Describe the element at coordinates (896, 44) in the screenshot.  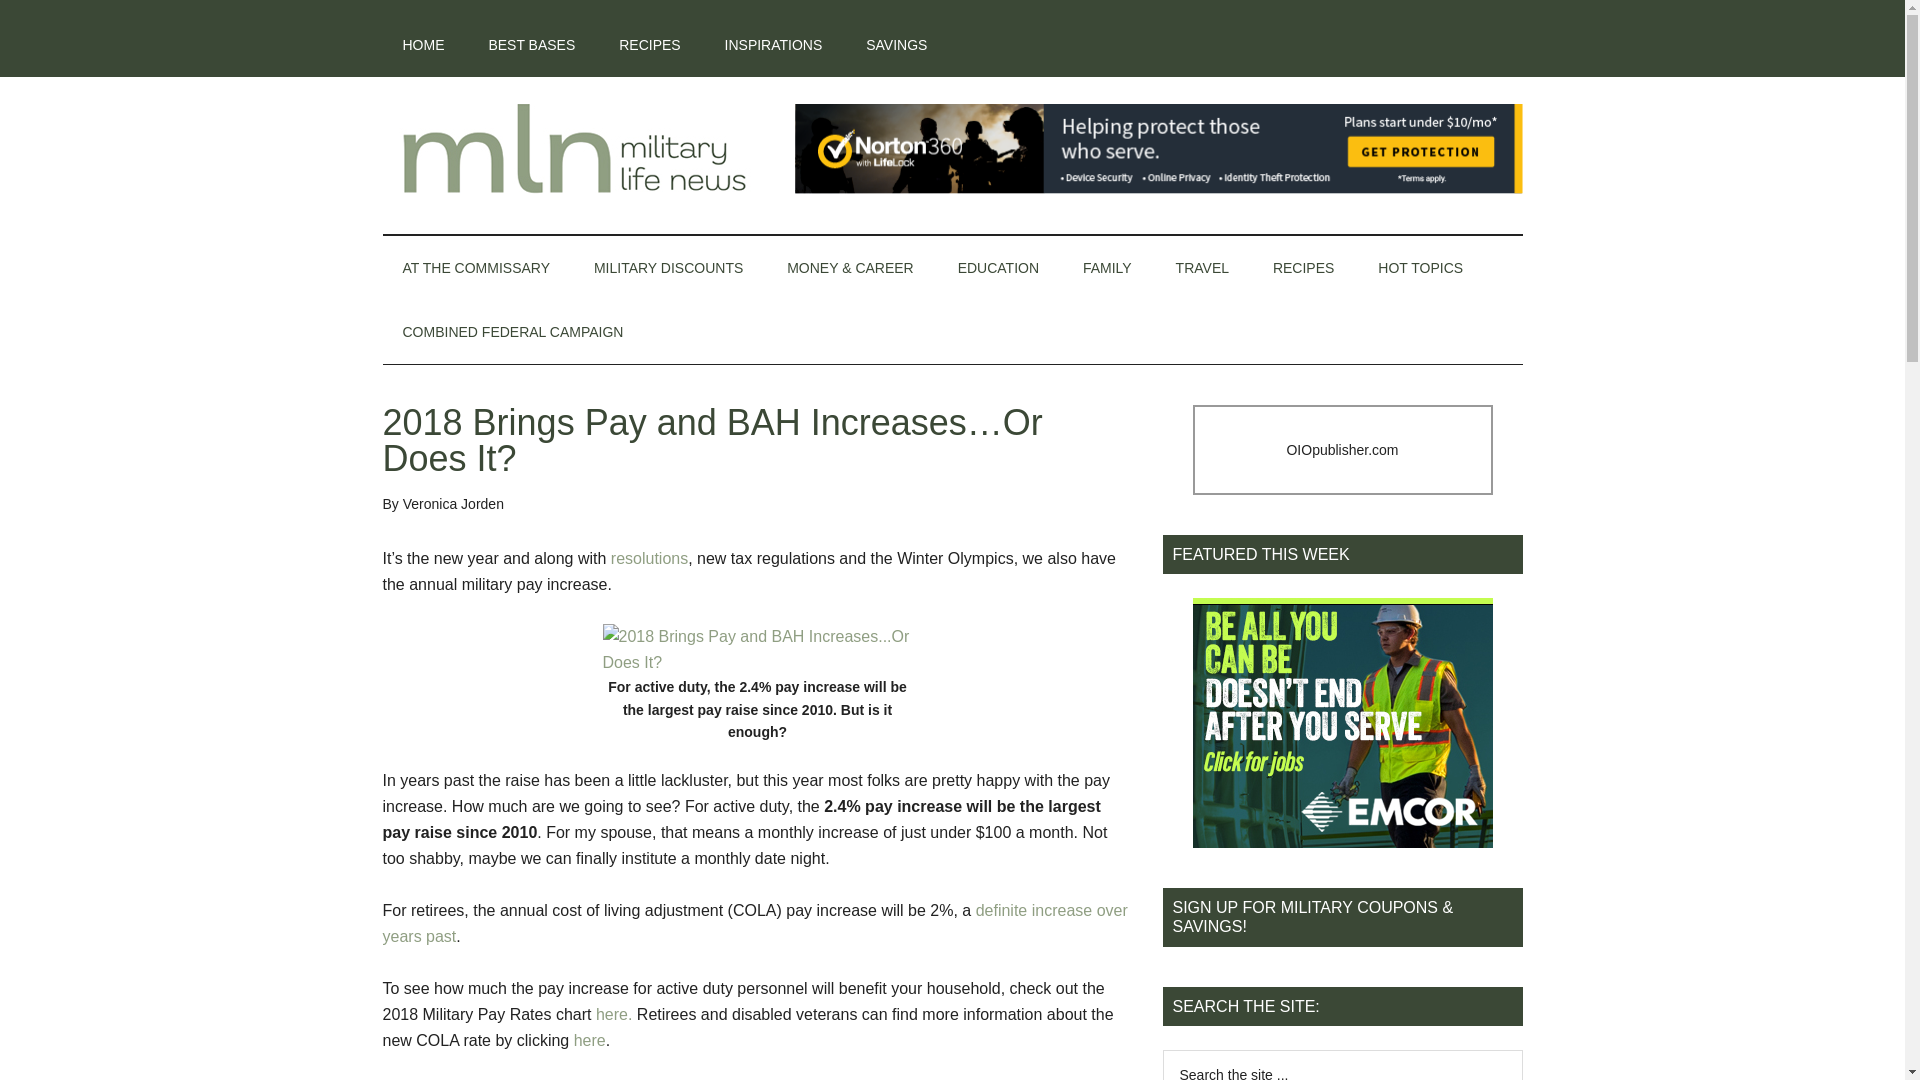
I see `SAVINGS` at that location.